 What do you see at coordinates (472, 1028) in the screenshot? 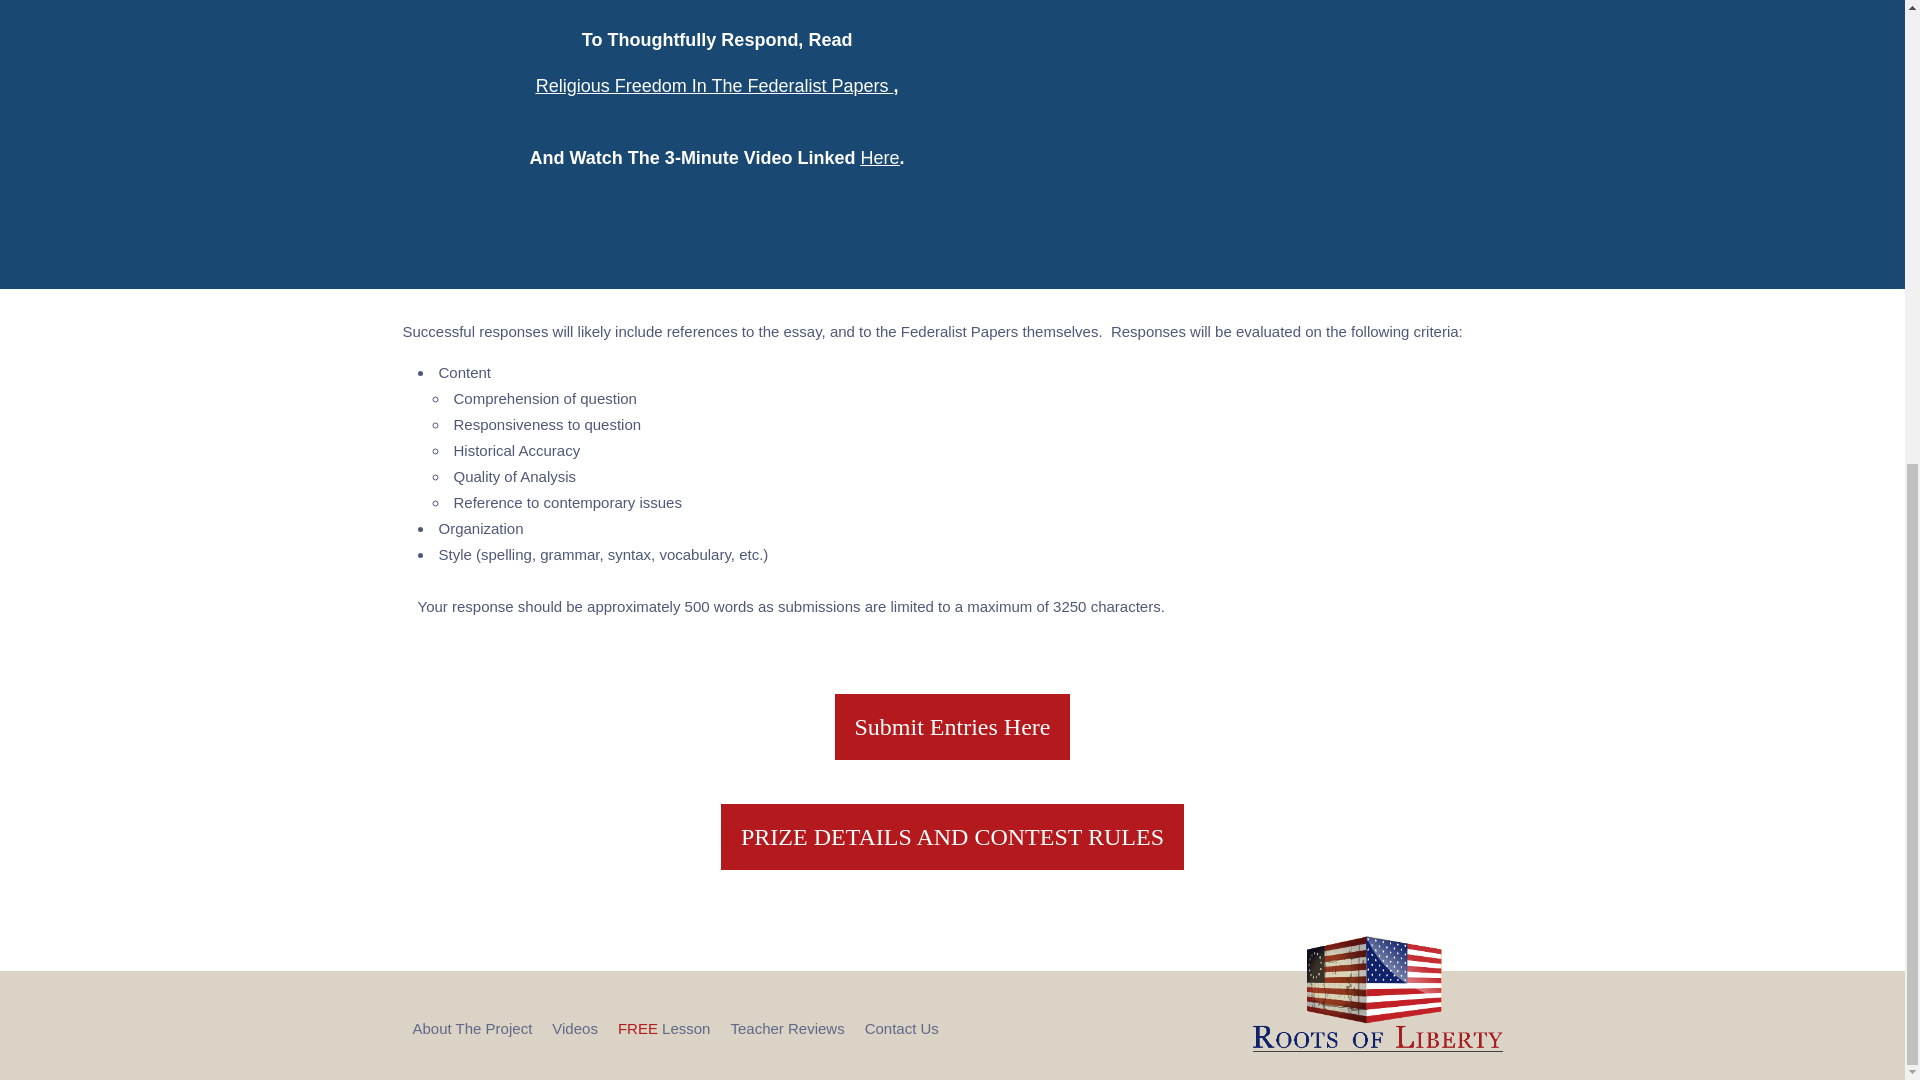
I see `About The Project` at bounding box center [472, 1028].